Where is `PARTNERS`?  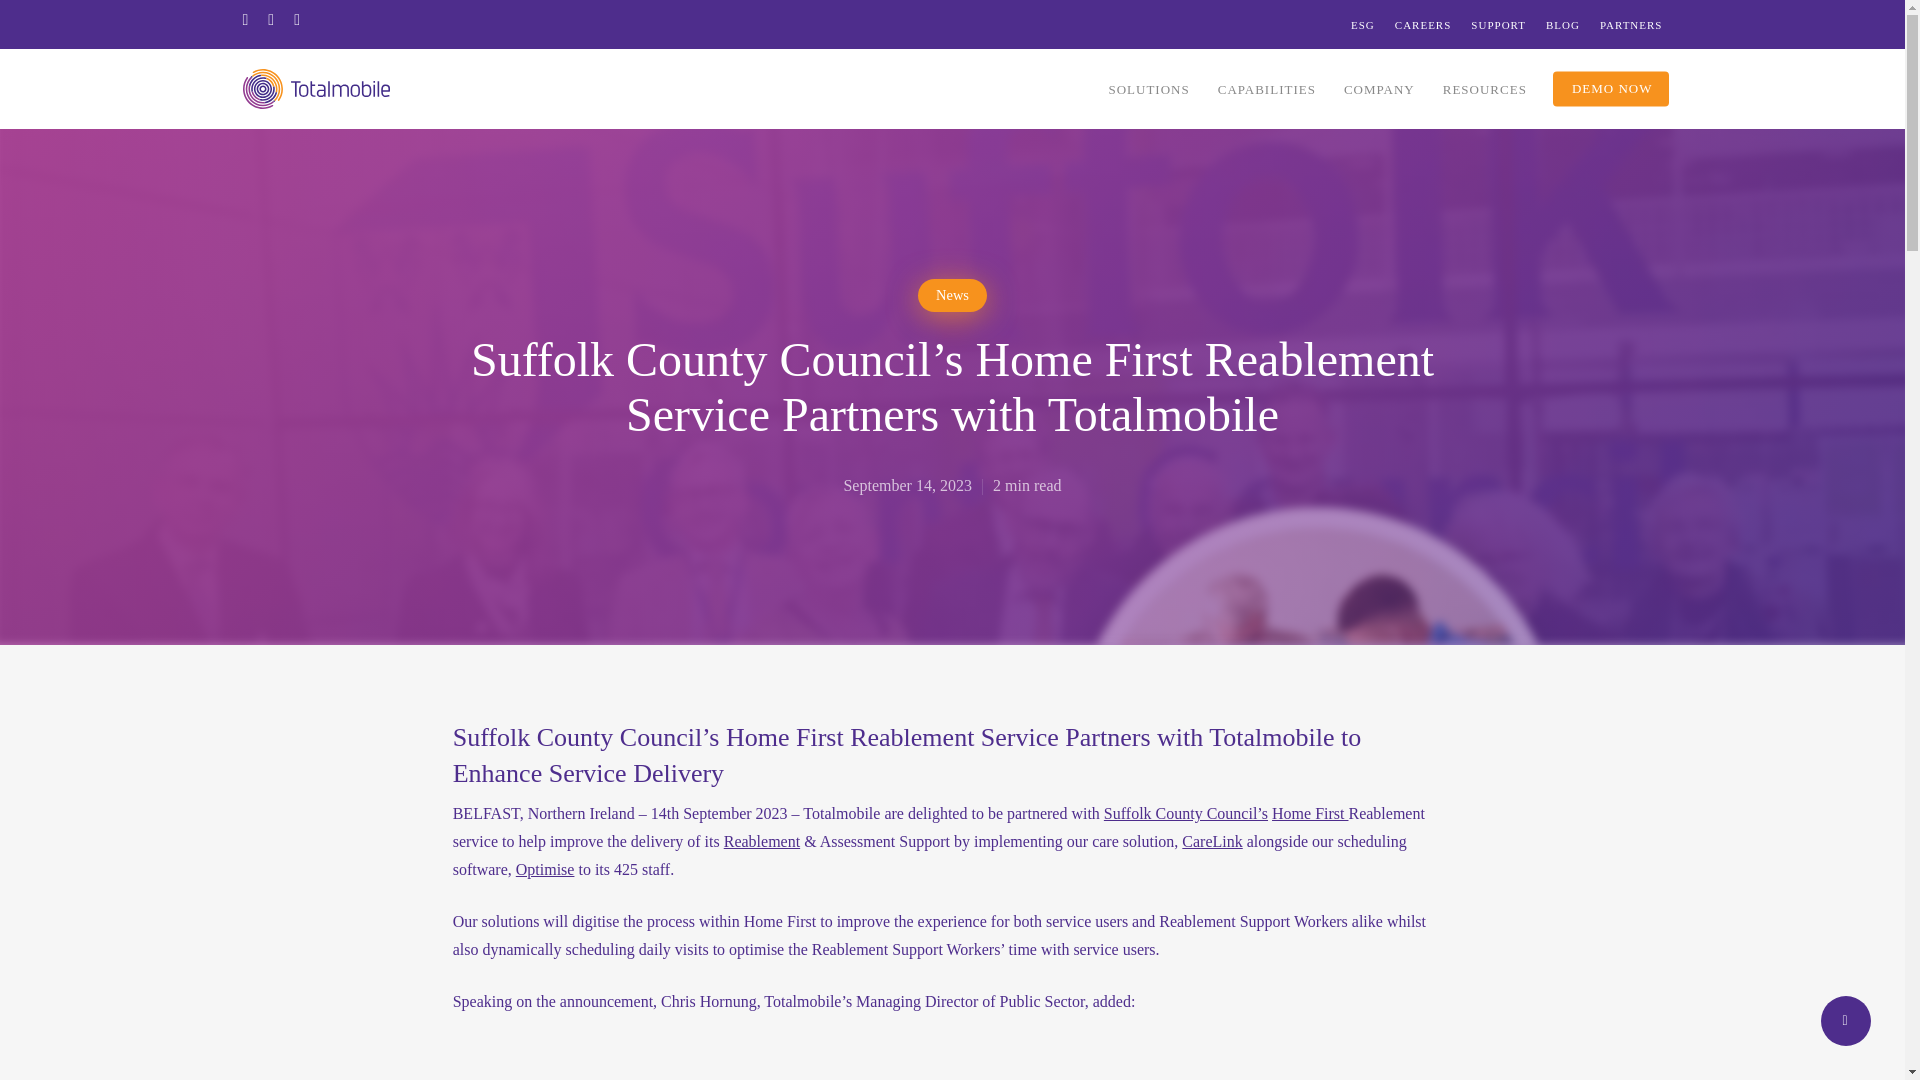
PARTNERS is located at coordinates (1630, 24).